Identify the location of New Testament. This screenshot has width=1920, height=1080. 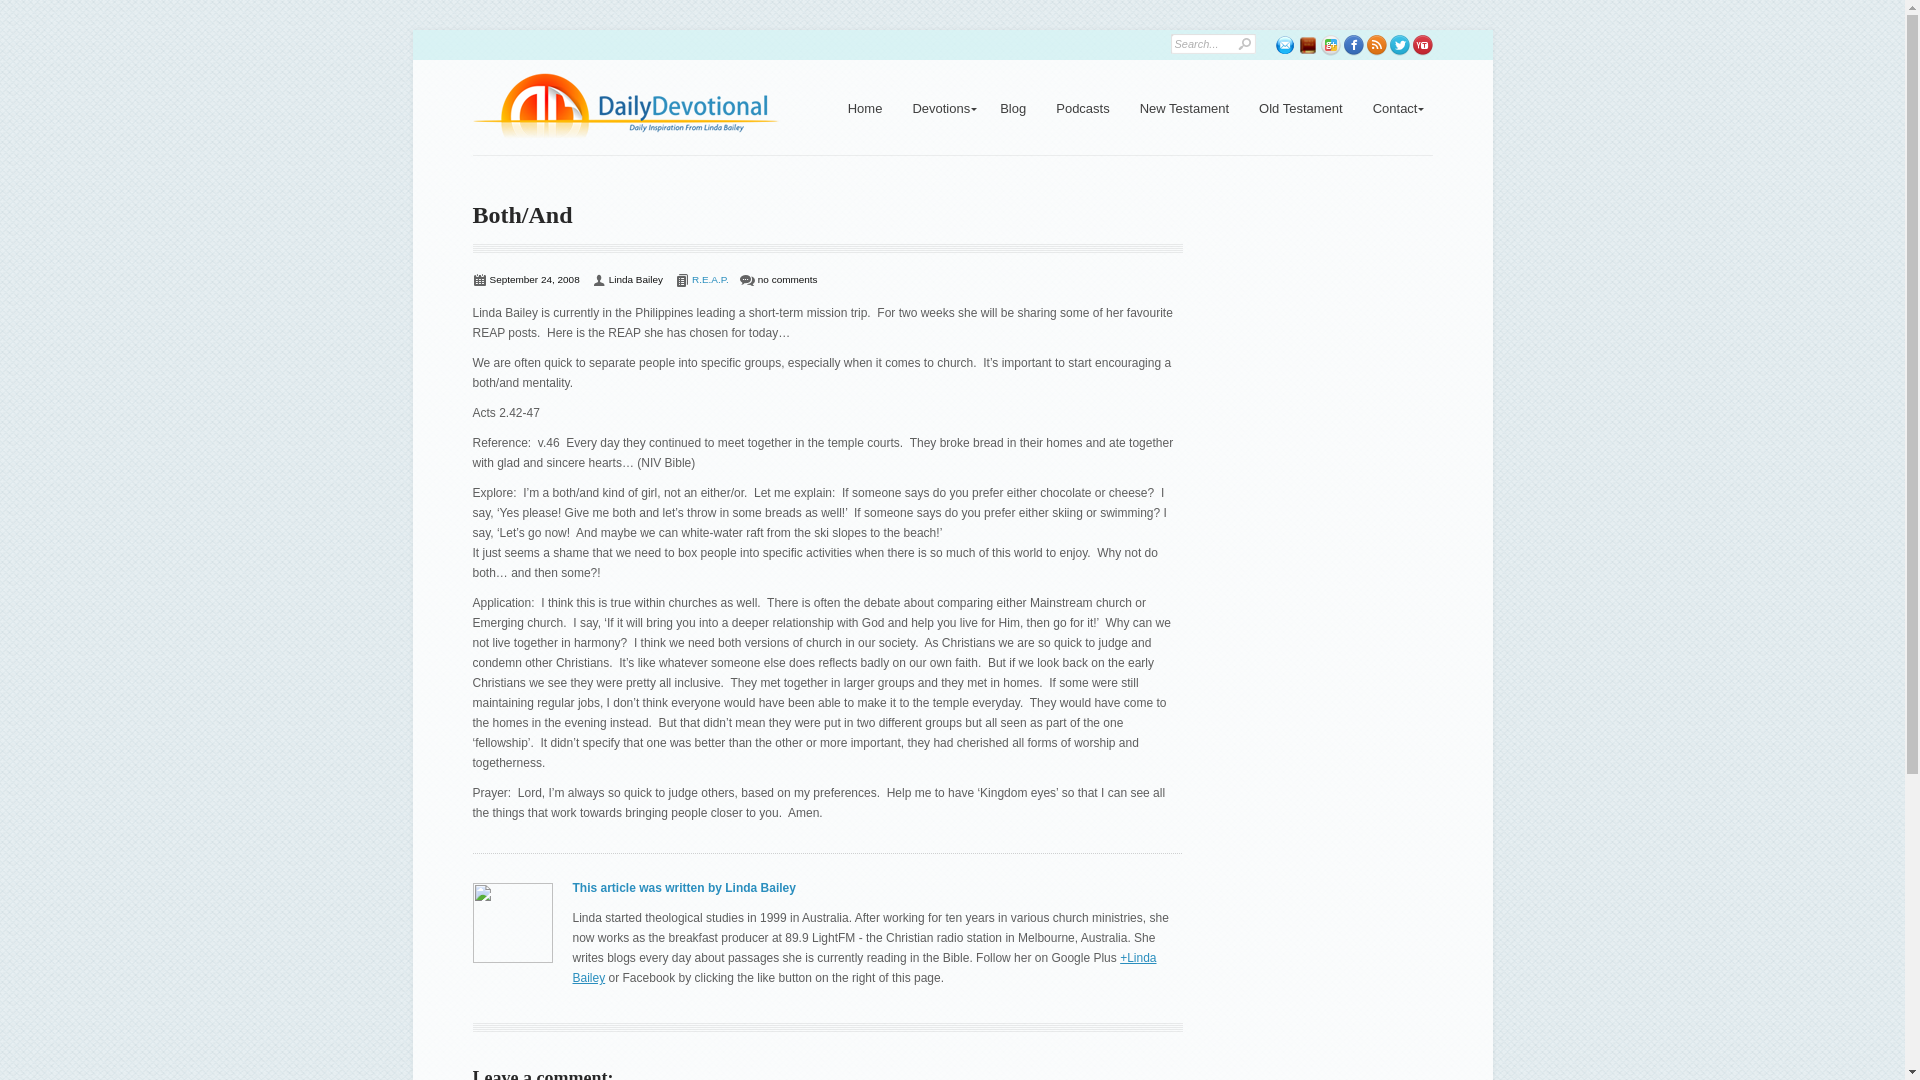
(1184, 108).